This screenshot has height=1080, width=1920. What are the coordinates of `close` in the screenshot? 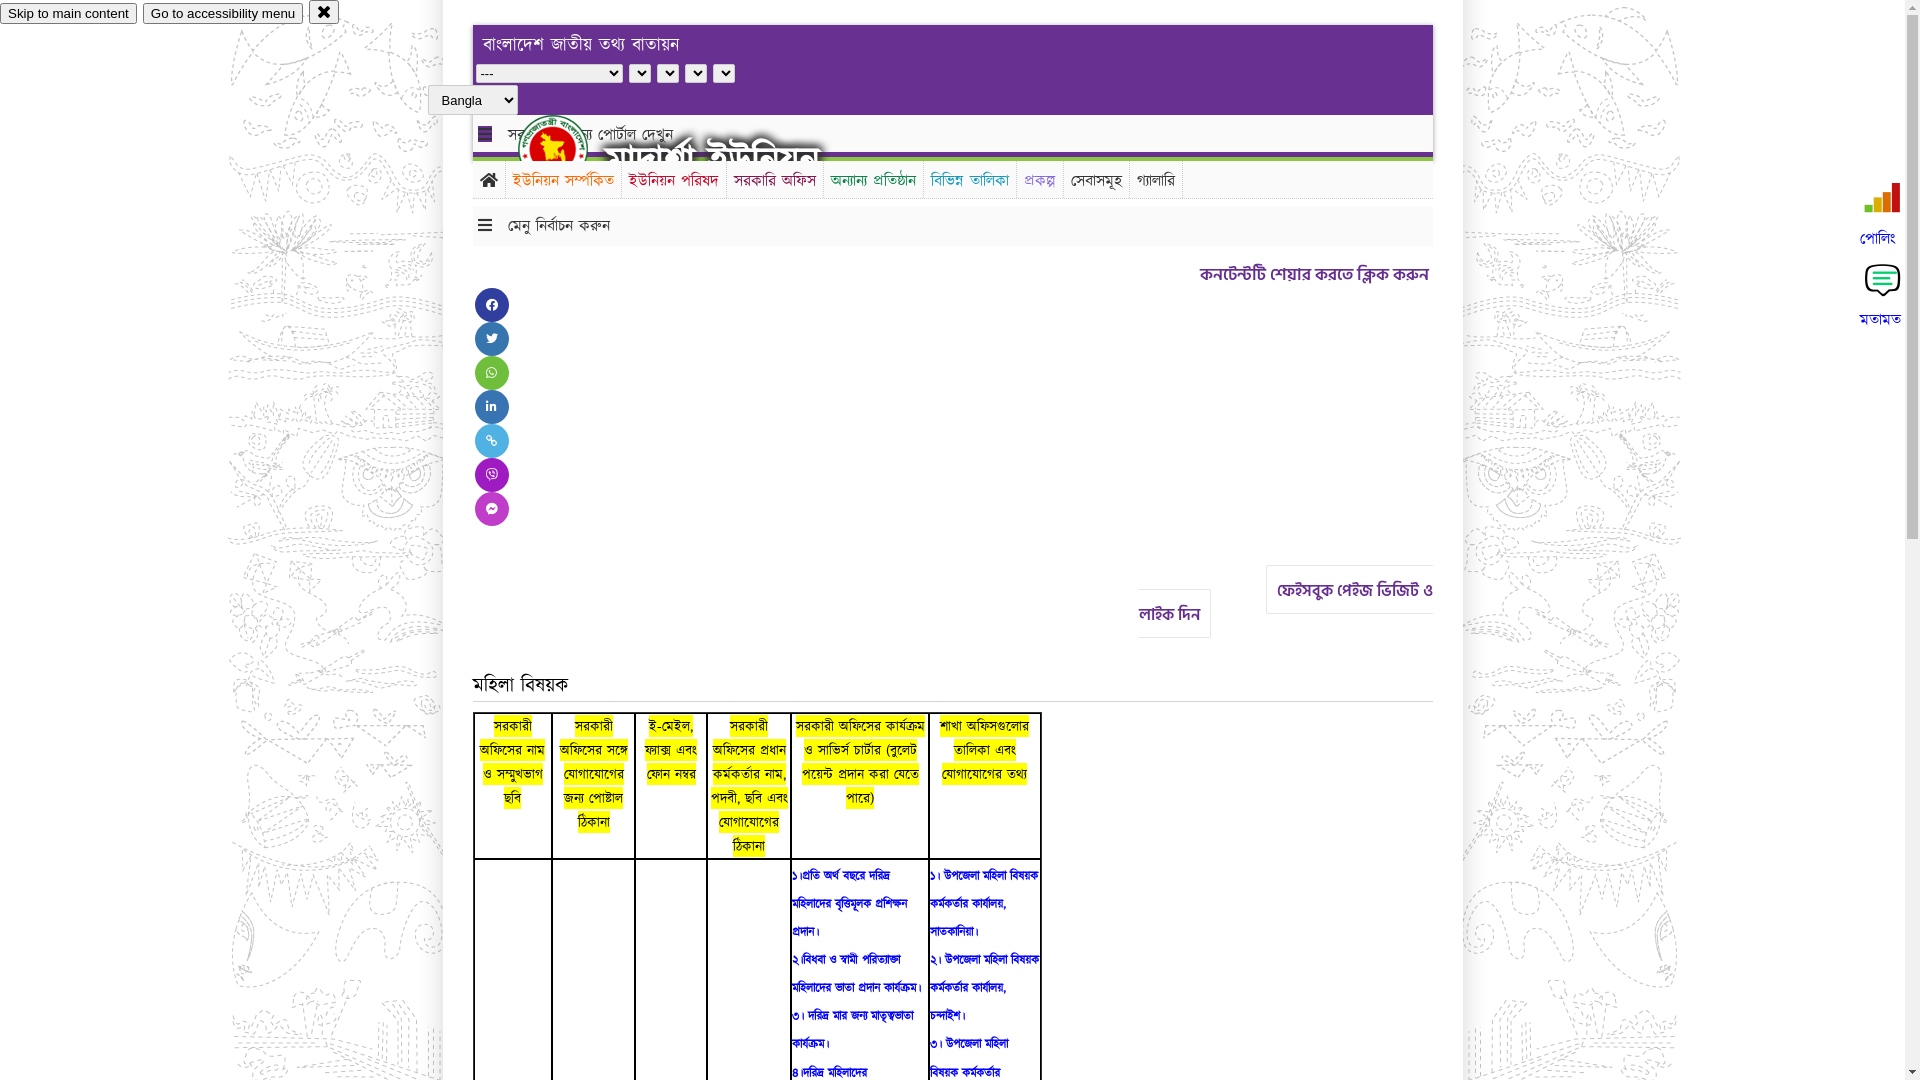 It's located at (324, 12).